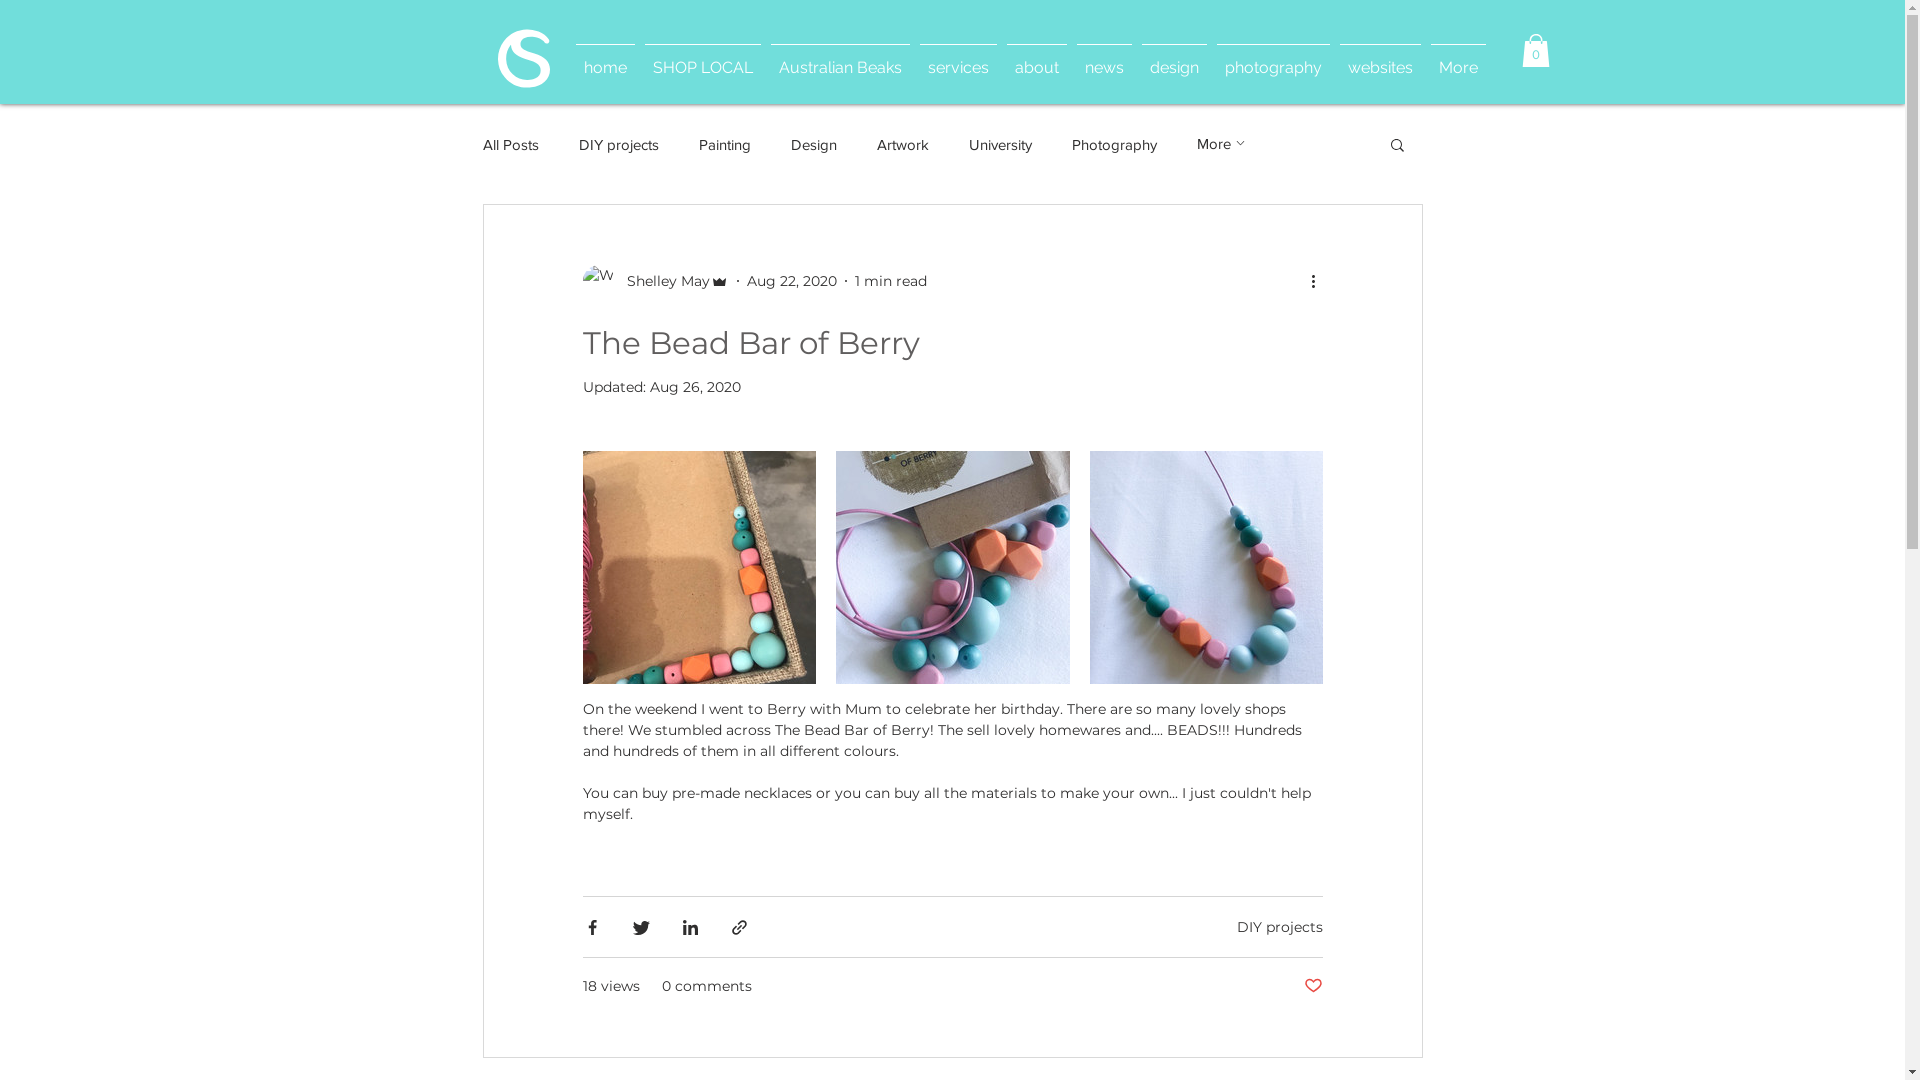  I want to click on photography, so click(1274, 58).